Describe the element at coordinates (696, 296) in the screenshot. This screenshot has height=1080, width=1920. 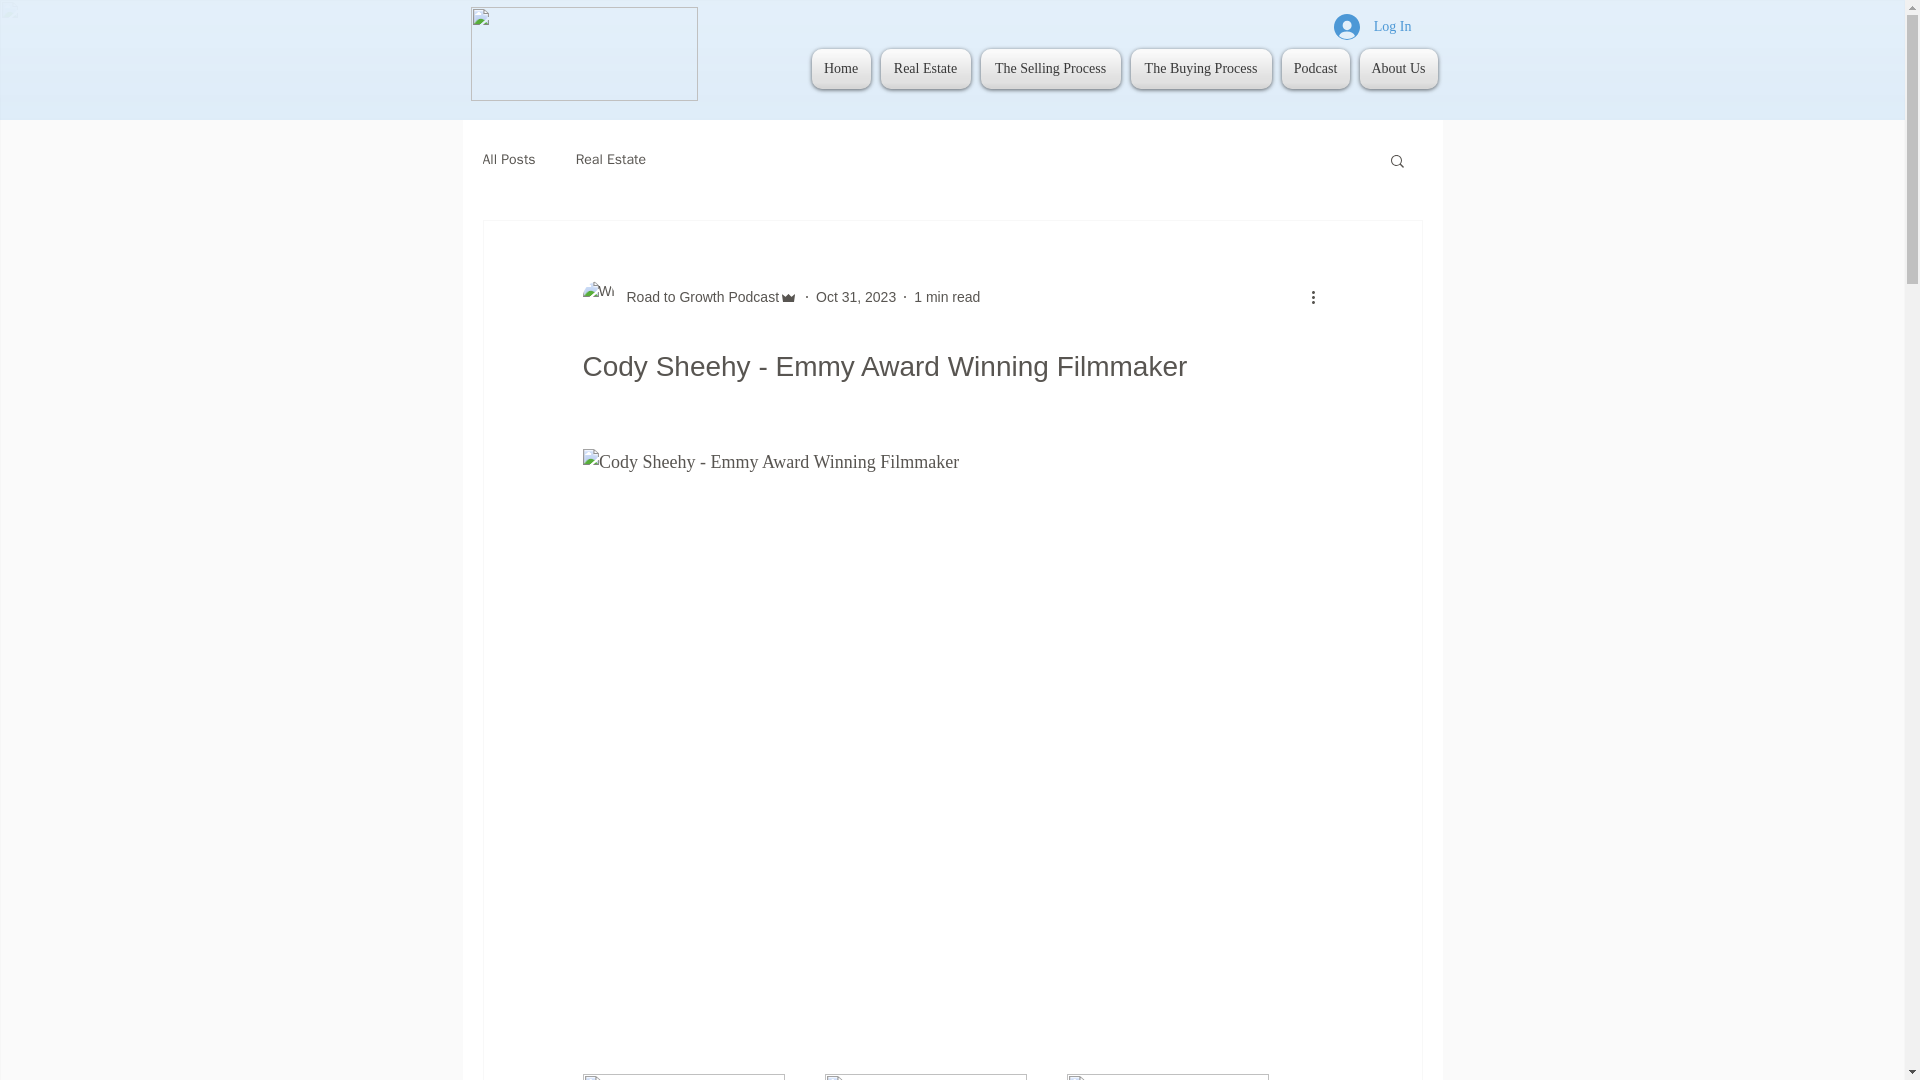
I see `Road to Growth Podcast` at that location.